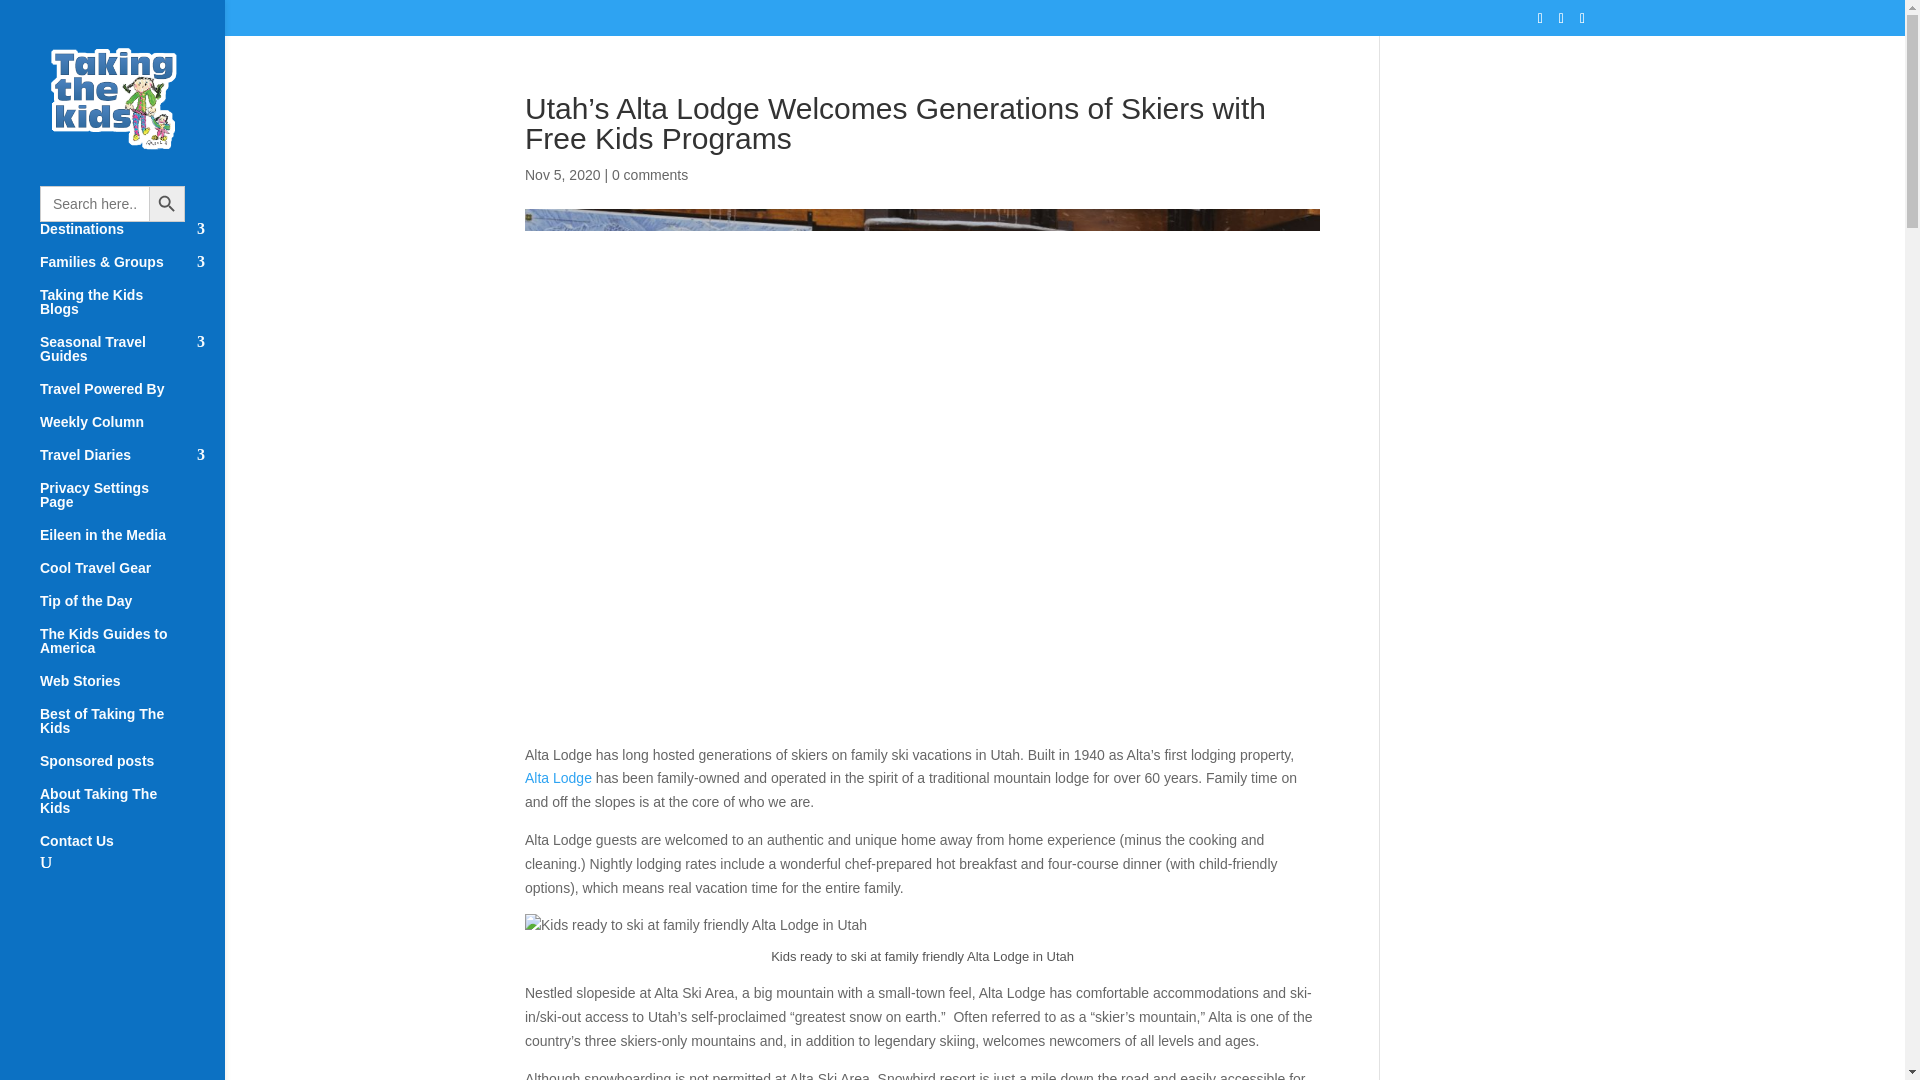 The width and height of the screenshot is (1920, 1080). What do you see at coordinates (132, 544) in the screenshot?
I see `Eileen in the Media` at bounding box center [132, 544].